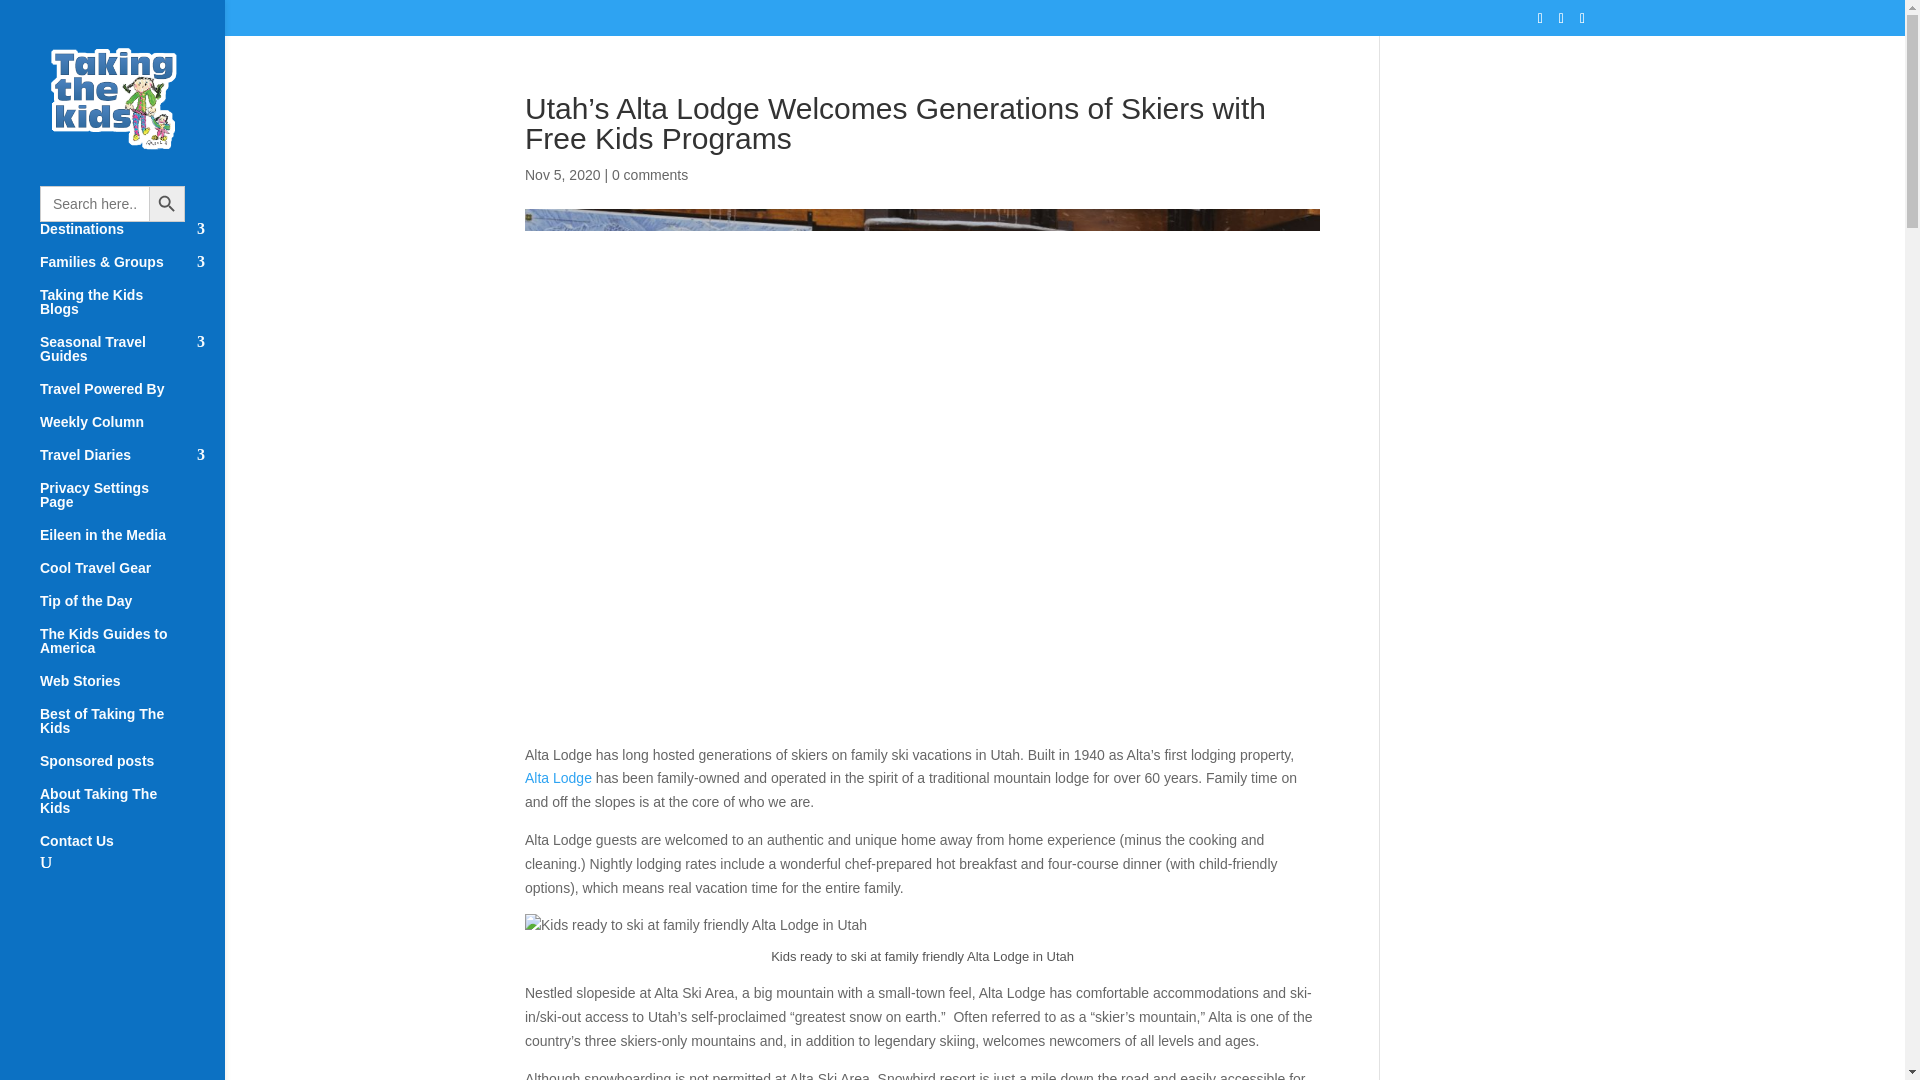 The width and height of the screenshot is (1920, 1080). What do you see at coordinates (132, 544) in the screenshot?
I see `Eileen in the Media` at bounding box center [132, 544].